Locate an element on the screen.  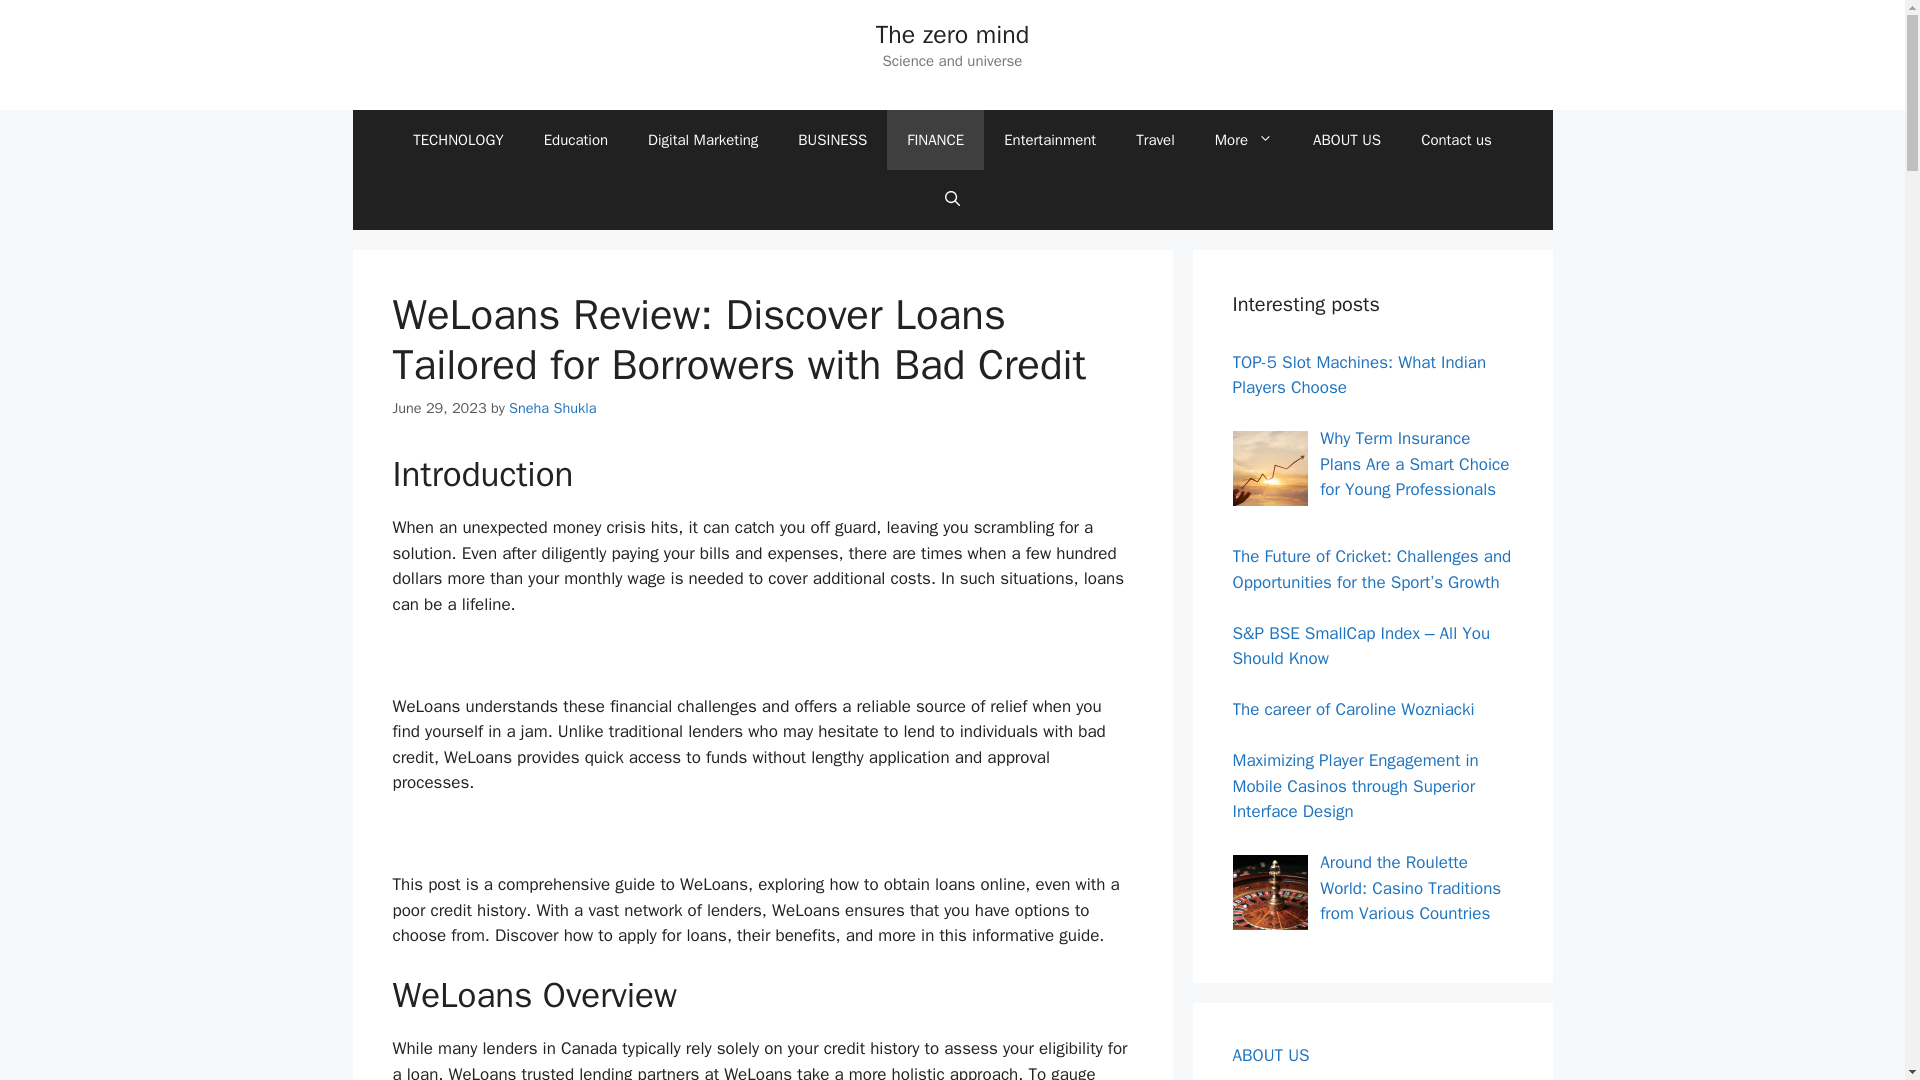
Education is located at coordinates (576, 140).